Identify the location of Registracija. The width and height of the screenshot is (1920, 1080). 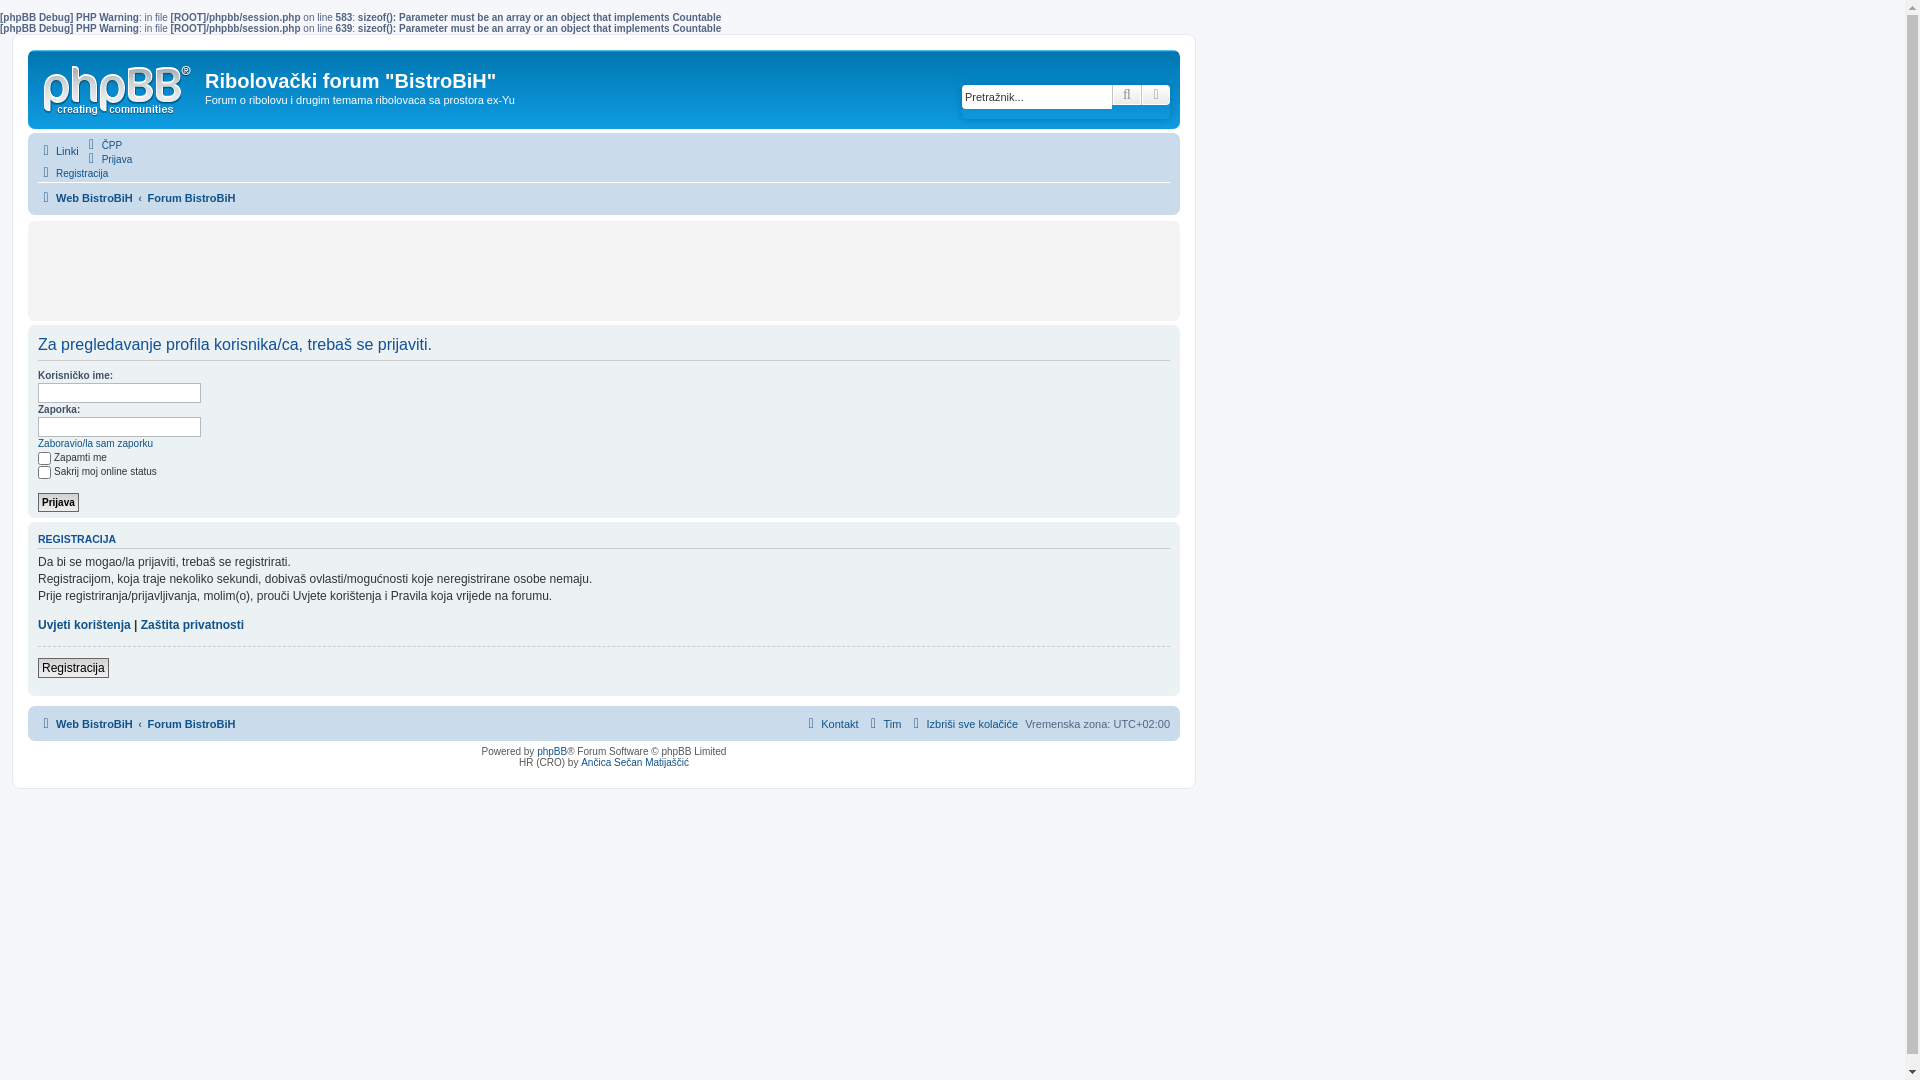
(74, 668).